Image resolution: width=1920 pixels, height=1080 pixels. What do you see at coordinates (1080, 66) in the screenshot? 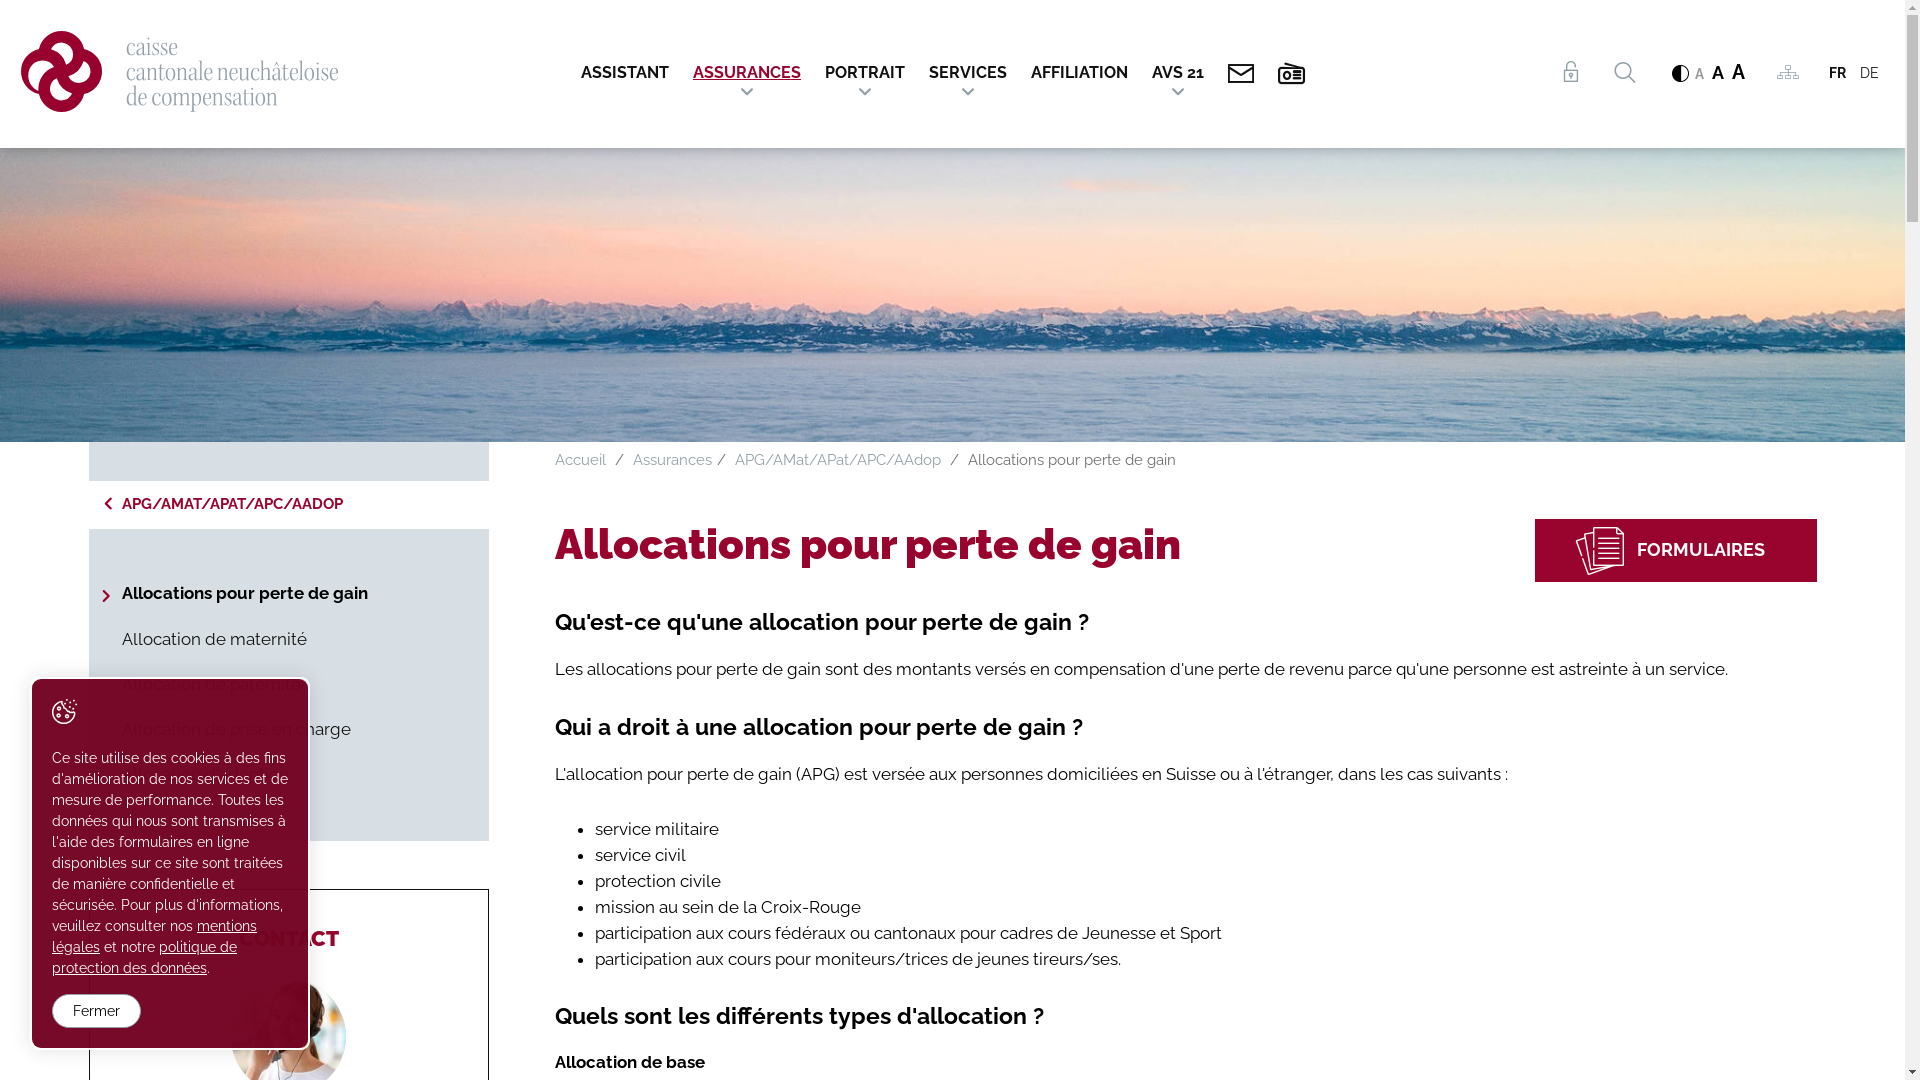
I see `AFFILIATION` at bounding box center [1080, 66].